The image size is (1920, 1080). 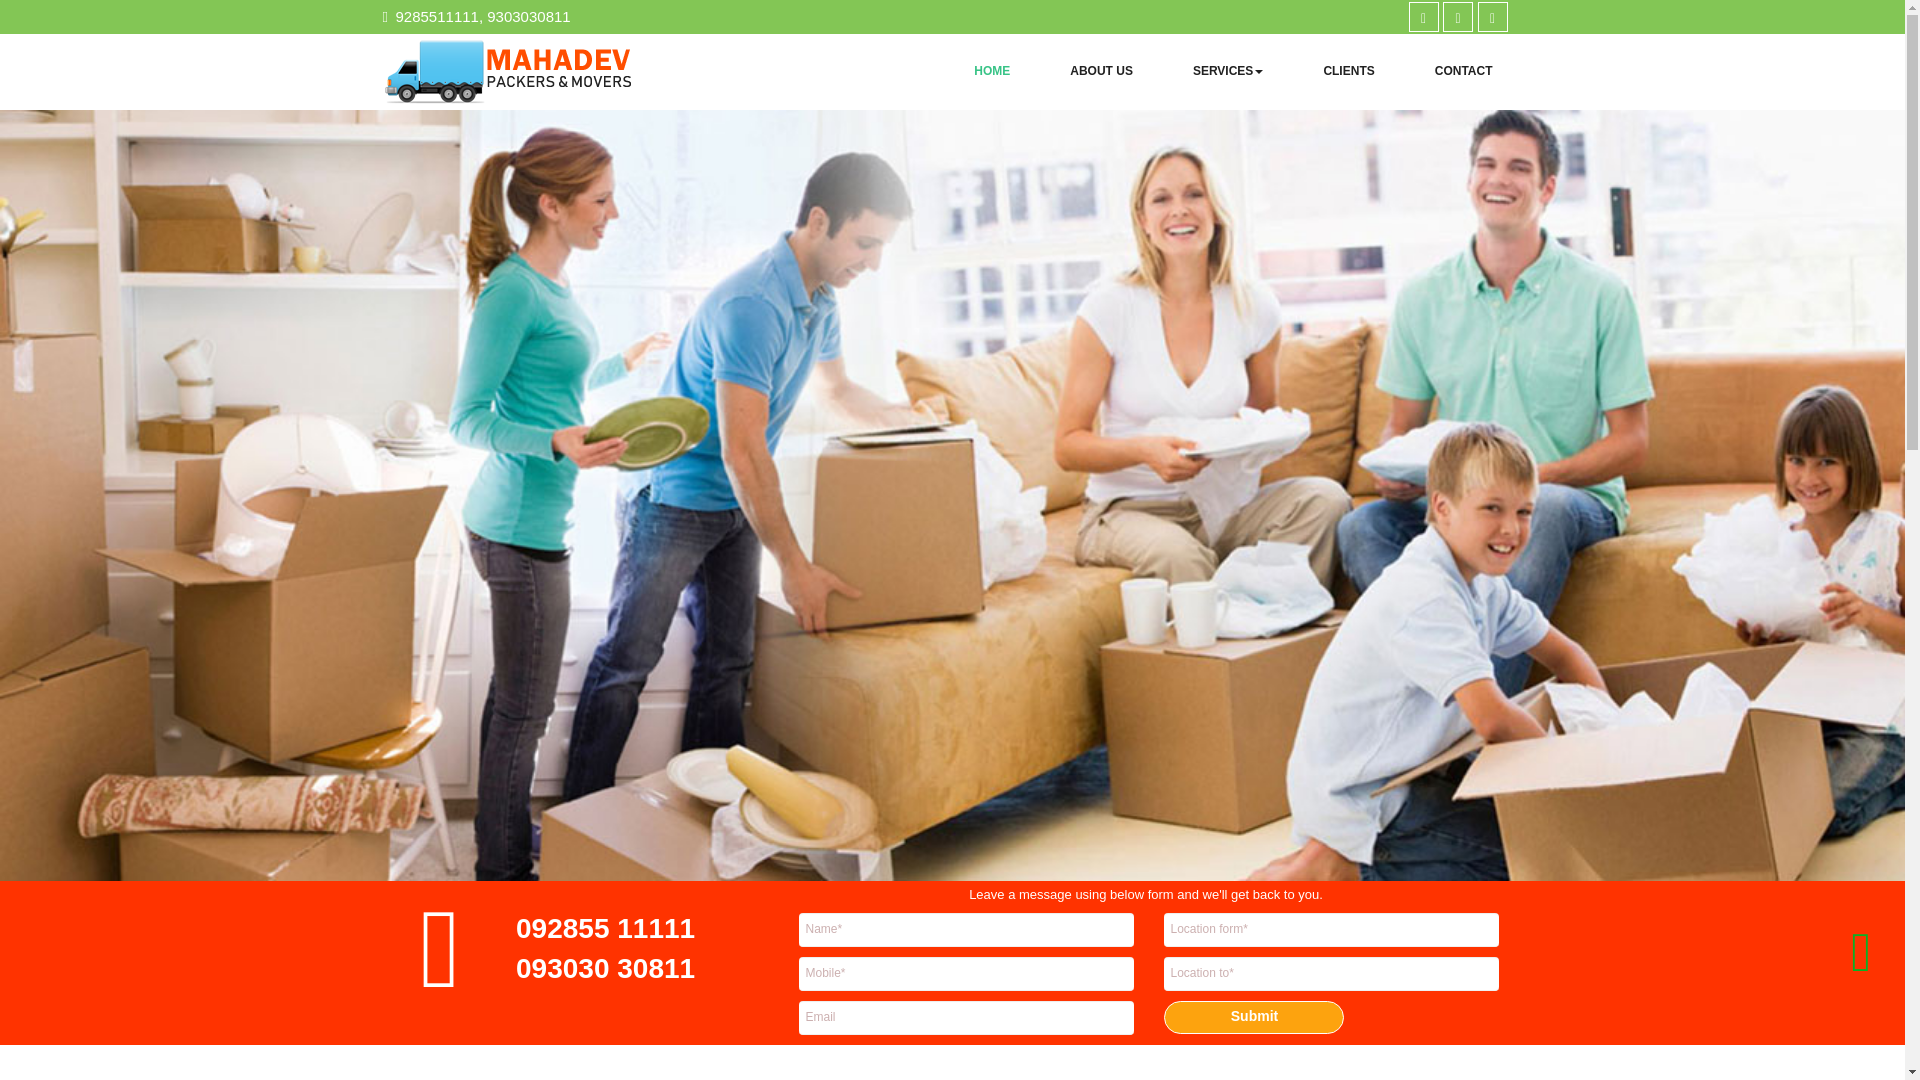 I want to click on SERVICES, so click(x=1228, y=70).